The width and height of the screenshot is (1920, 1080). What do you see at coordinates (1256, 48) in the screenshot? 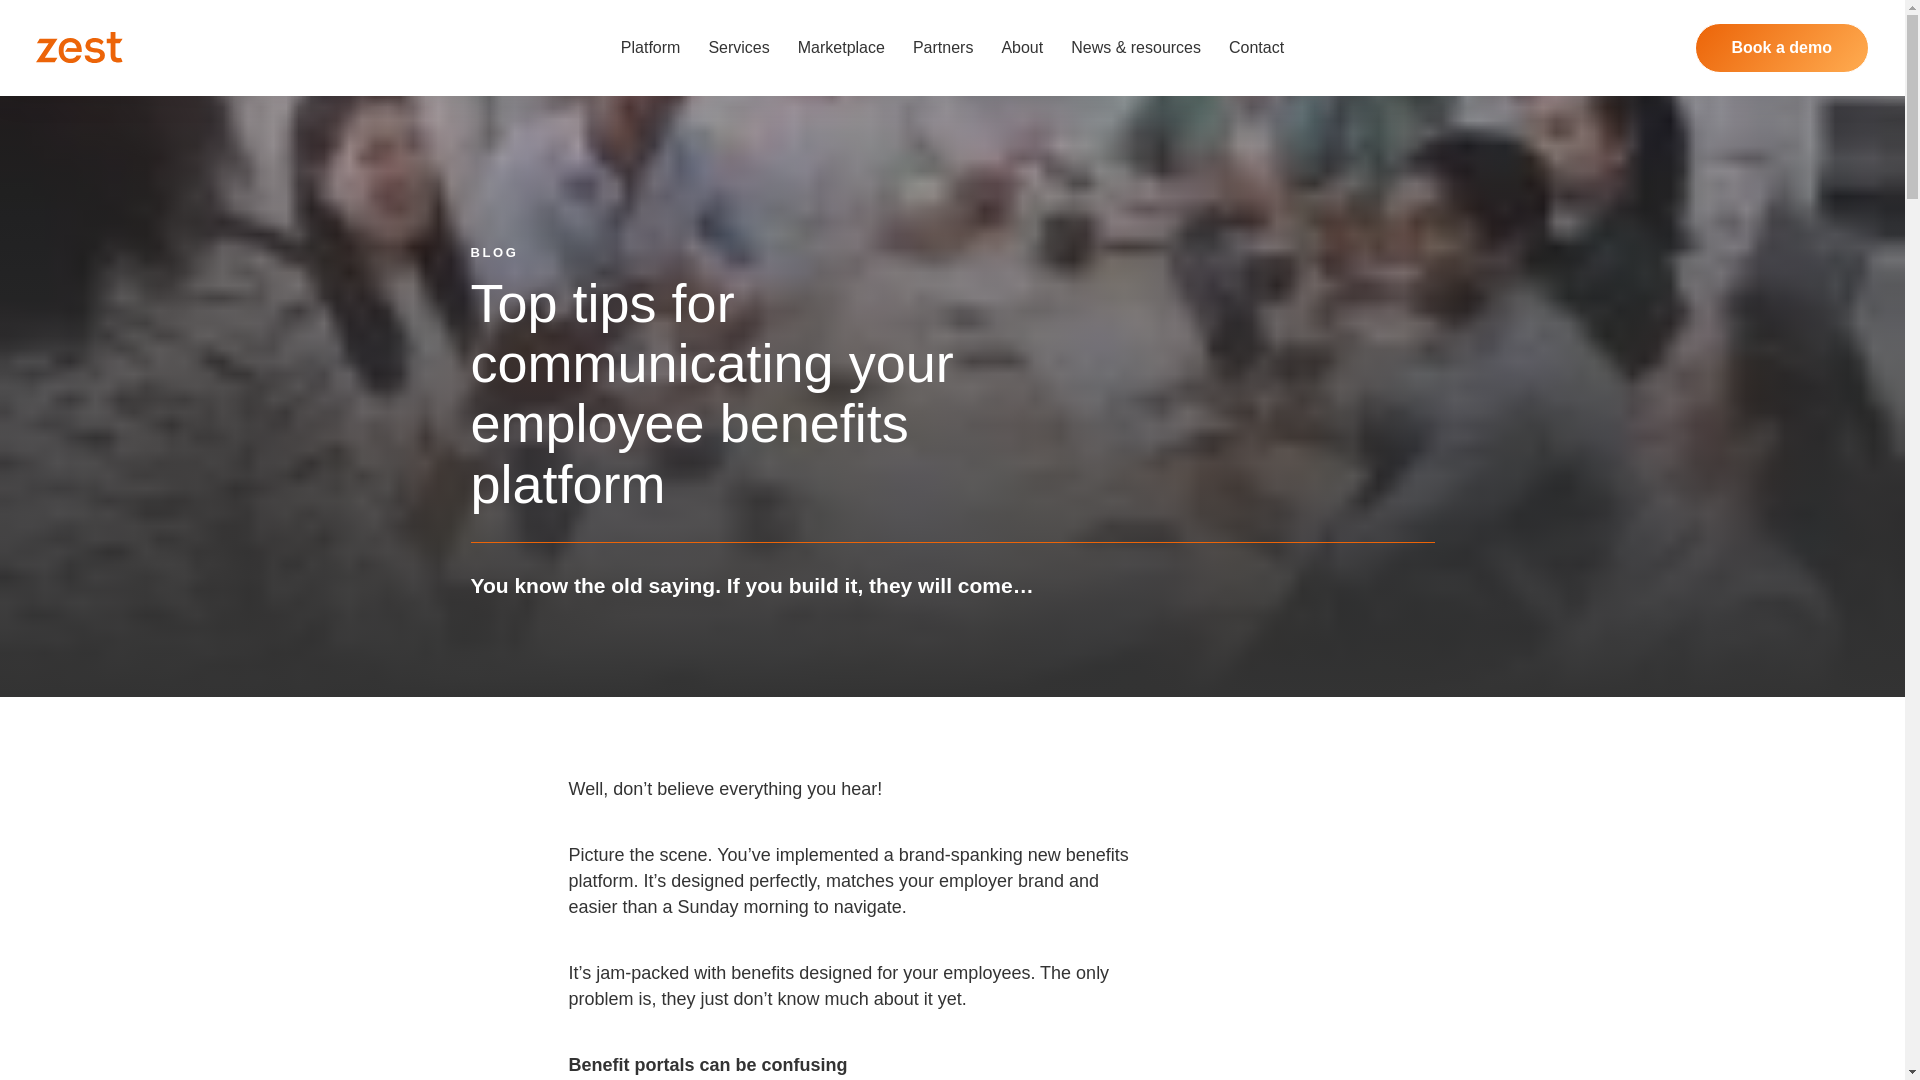
I see `Contact` at bounding box center [1256, 48].